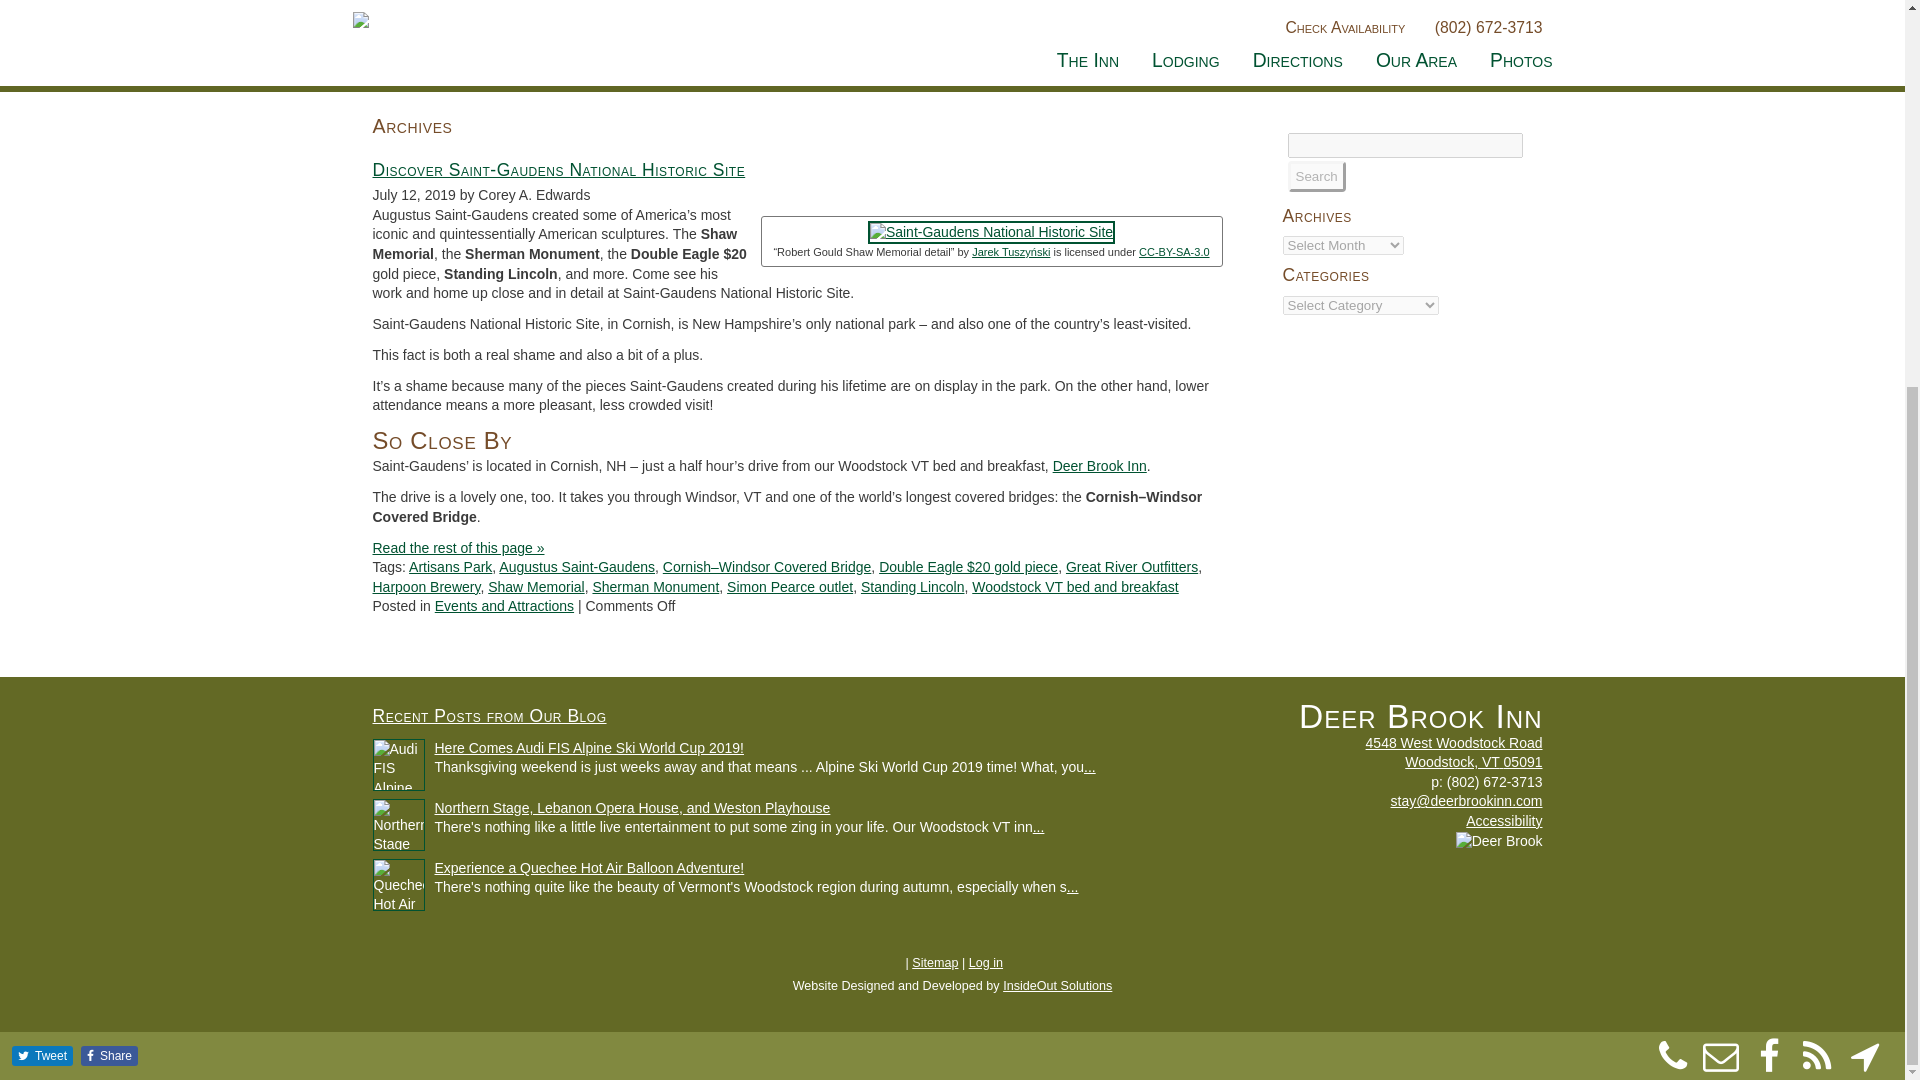 Image resolution: width=1920 pixels, height=1080 pixels. What do you see at coordinates (426, 586) in the screenshot?
I see `Harpoon Brewery` at bounding box center [426, 586].